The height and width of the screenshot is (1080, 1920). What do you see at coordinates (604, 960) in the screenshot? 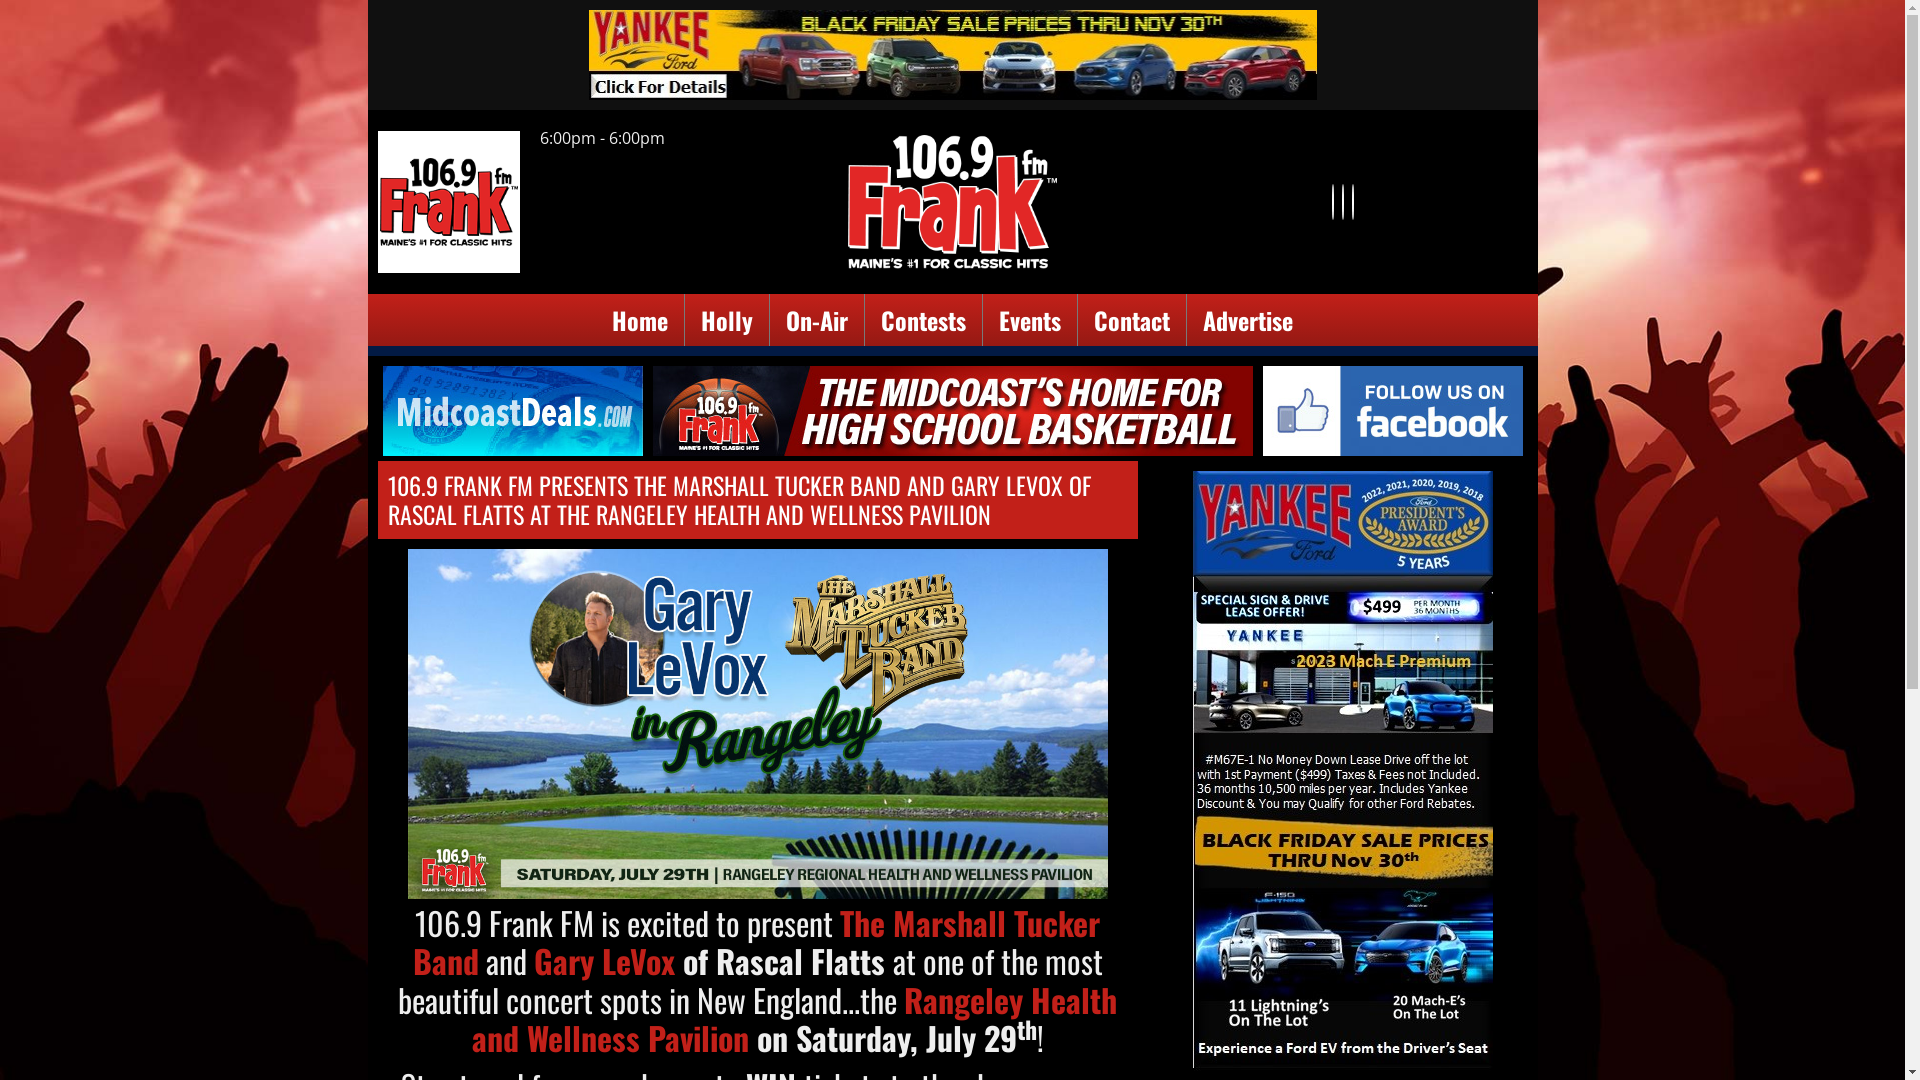
I see `Gary LeVox` at bounding box center [604, 960].